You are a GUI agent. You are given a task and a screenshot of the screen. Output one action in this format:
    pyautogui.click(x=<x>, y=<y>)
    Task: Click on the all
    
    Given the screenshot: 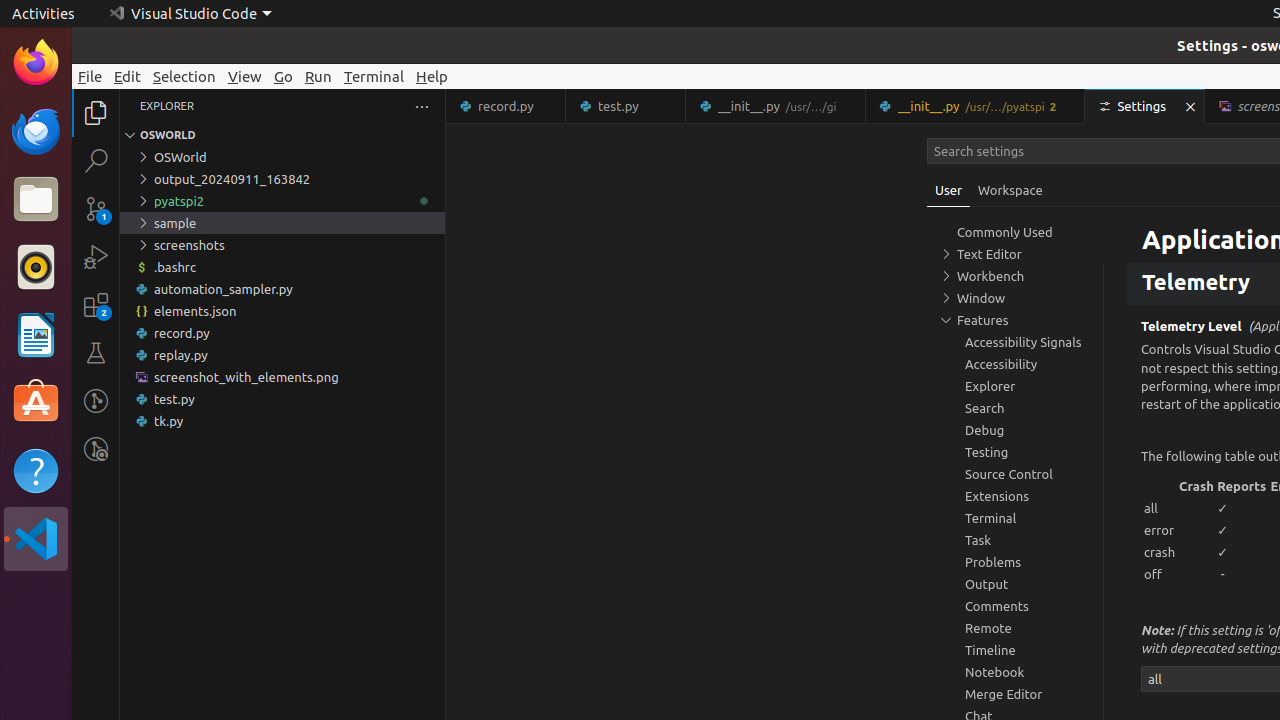 What is the action you would take?
    pyautogui.click(x=1160, y=508)
    